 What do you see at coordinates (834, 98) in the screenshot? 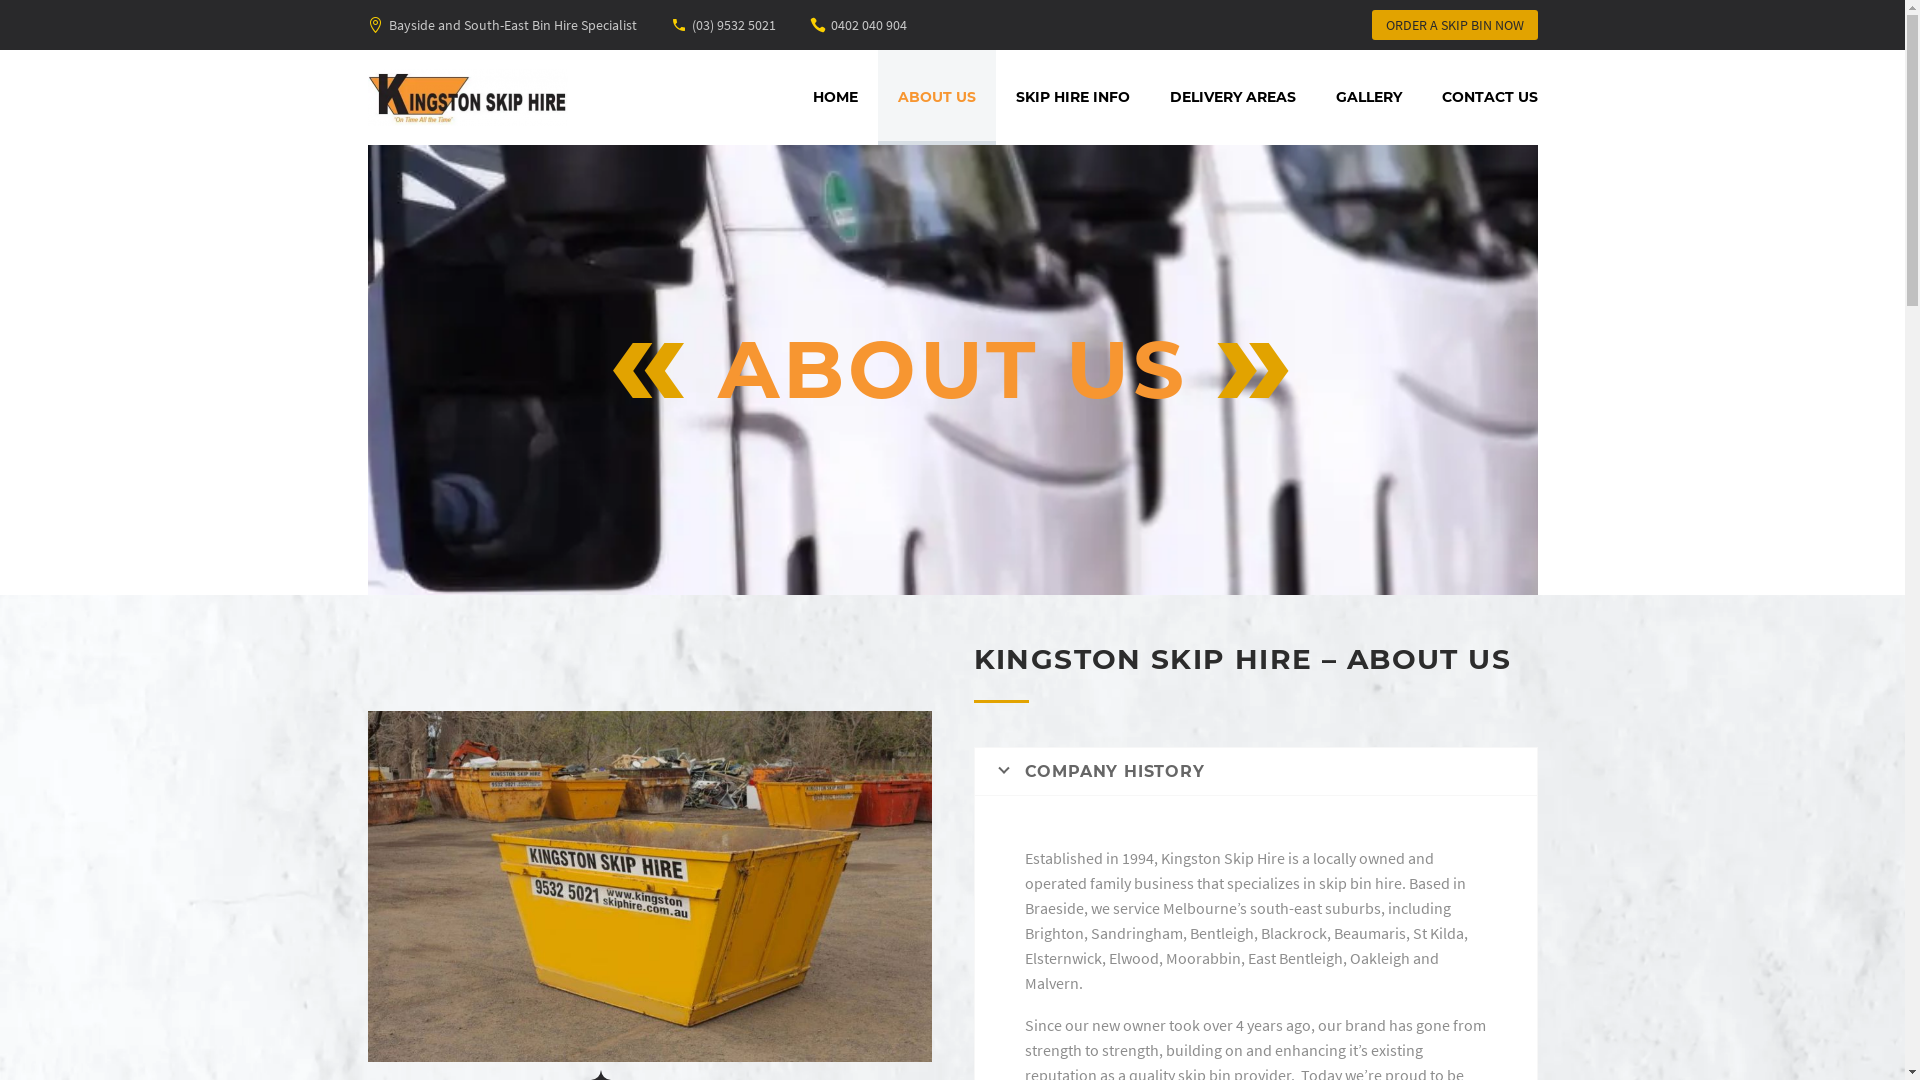
I see `HOME` at bounding box center [834, 98].